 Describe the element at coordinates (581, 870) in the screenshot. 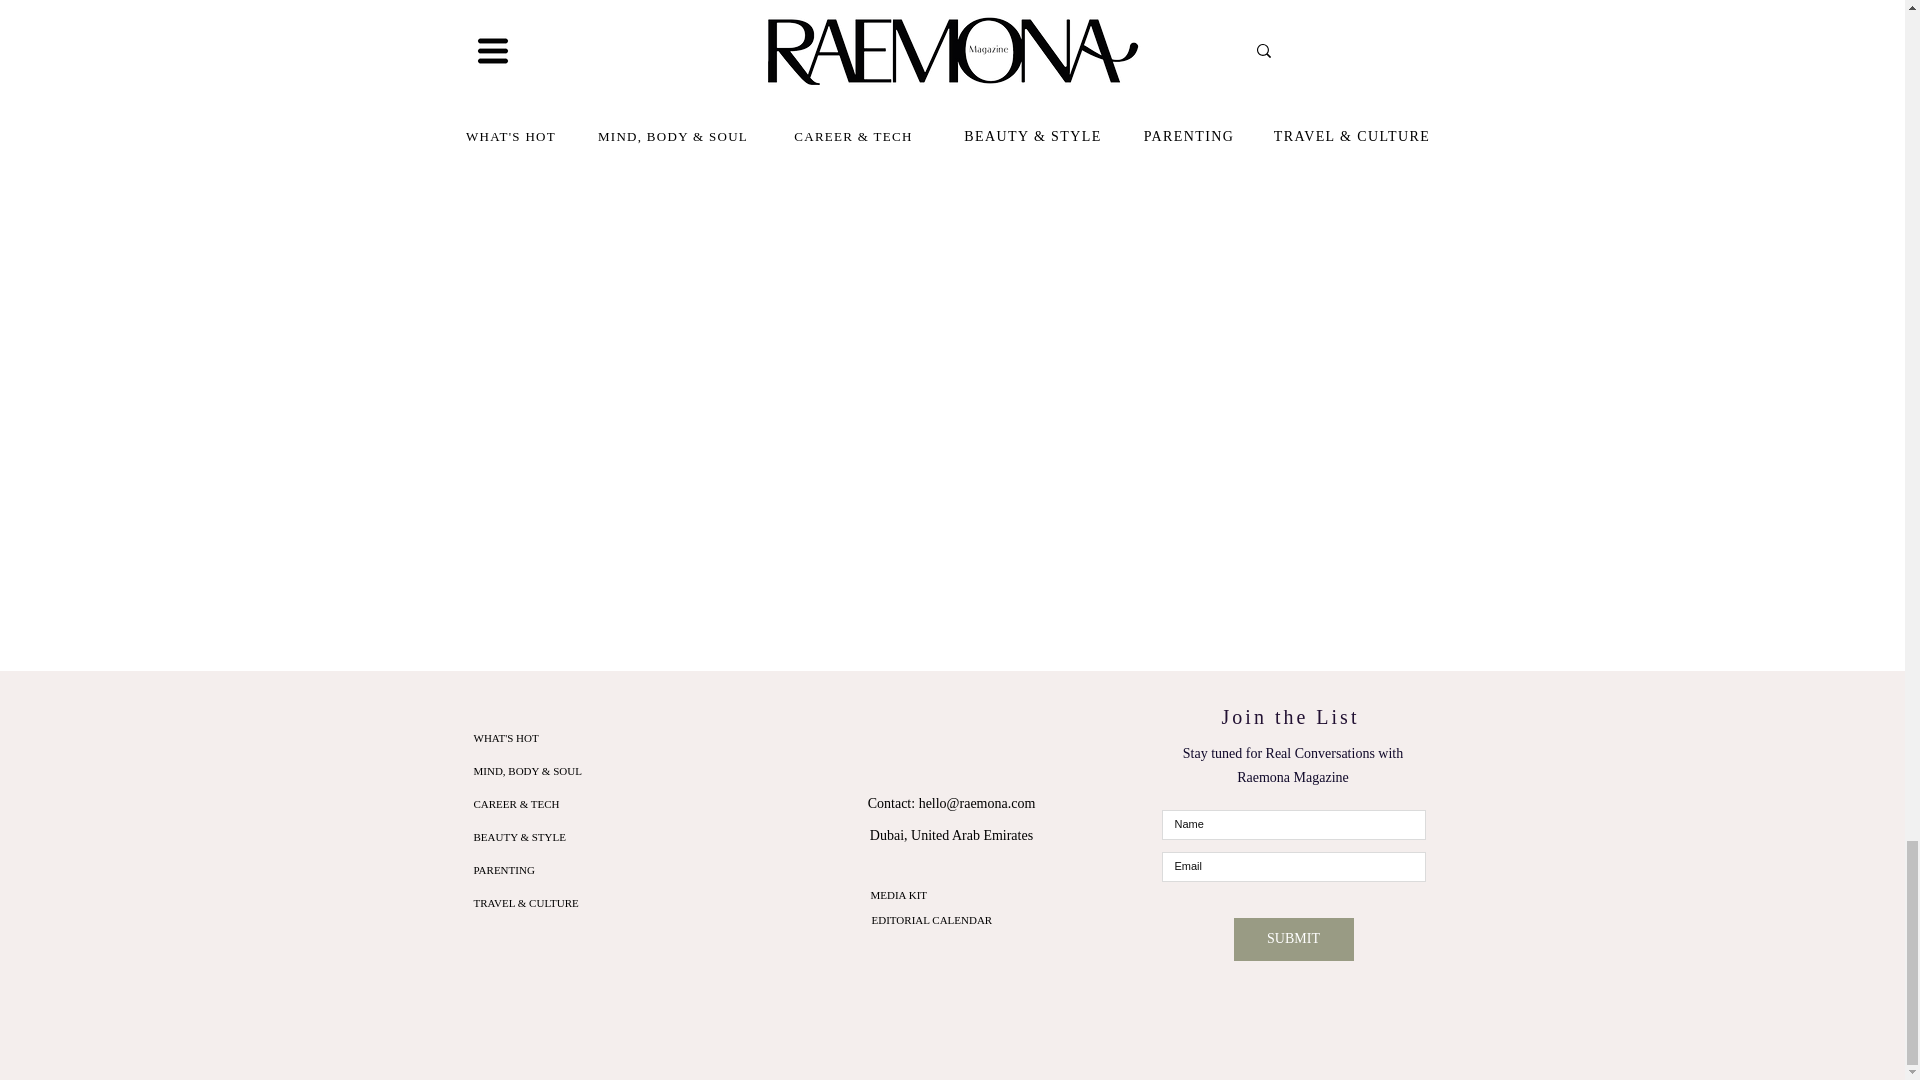

I see `PARENTING` at that location.